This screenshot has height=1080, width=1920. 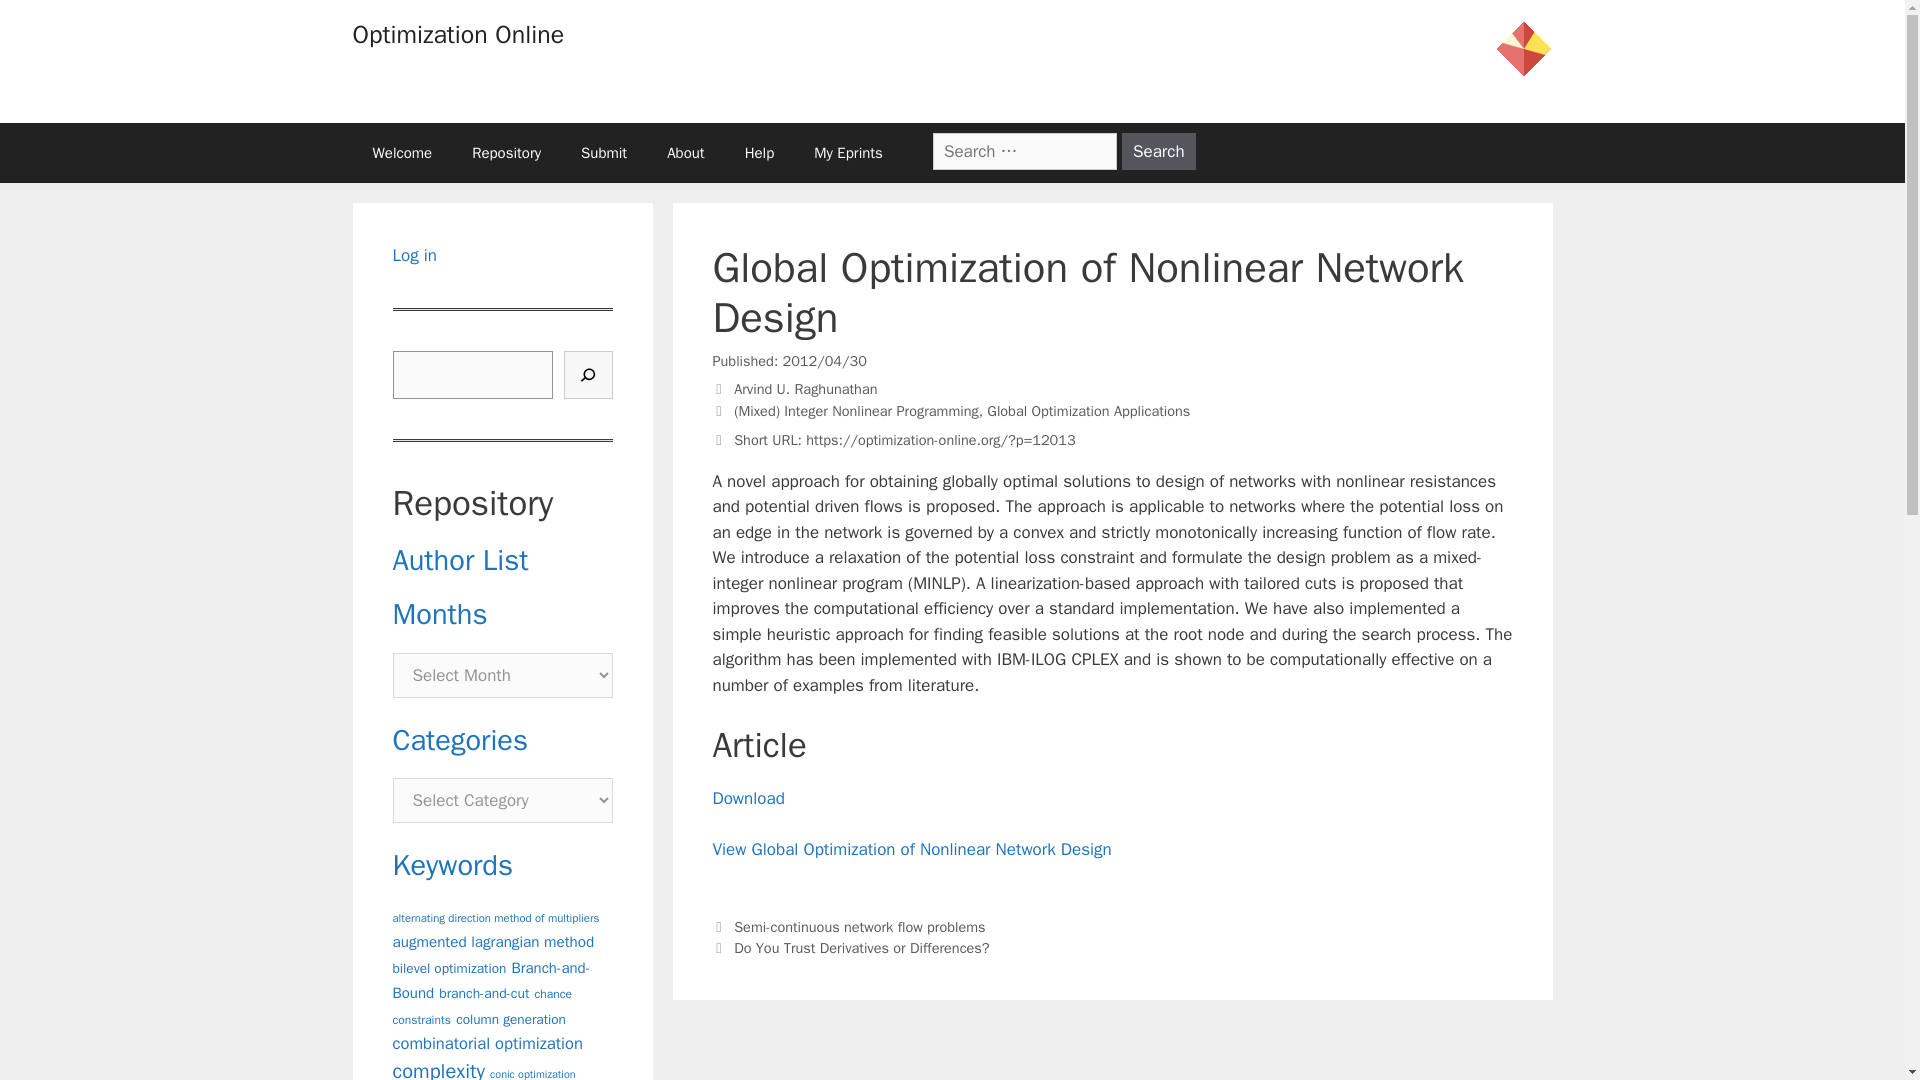 I want to click on combinatorial optimization, so click(x=486, y=1043).